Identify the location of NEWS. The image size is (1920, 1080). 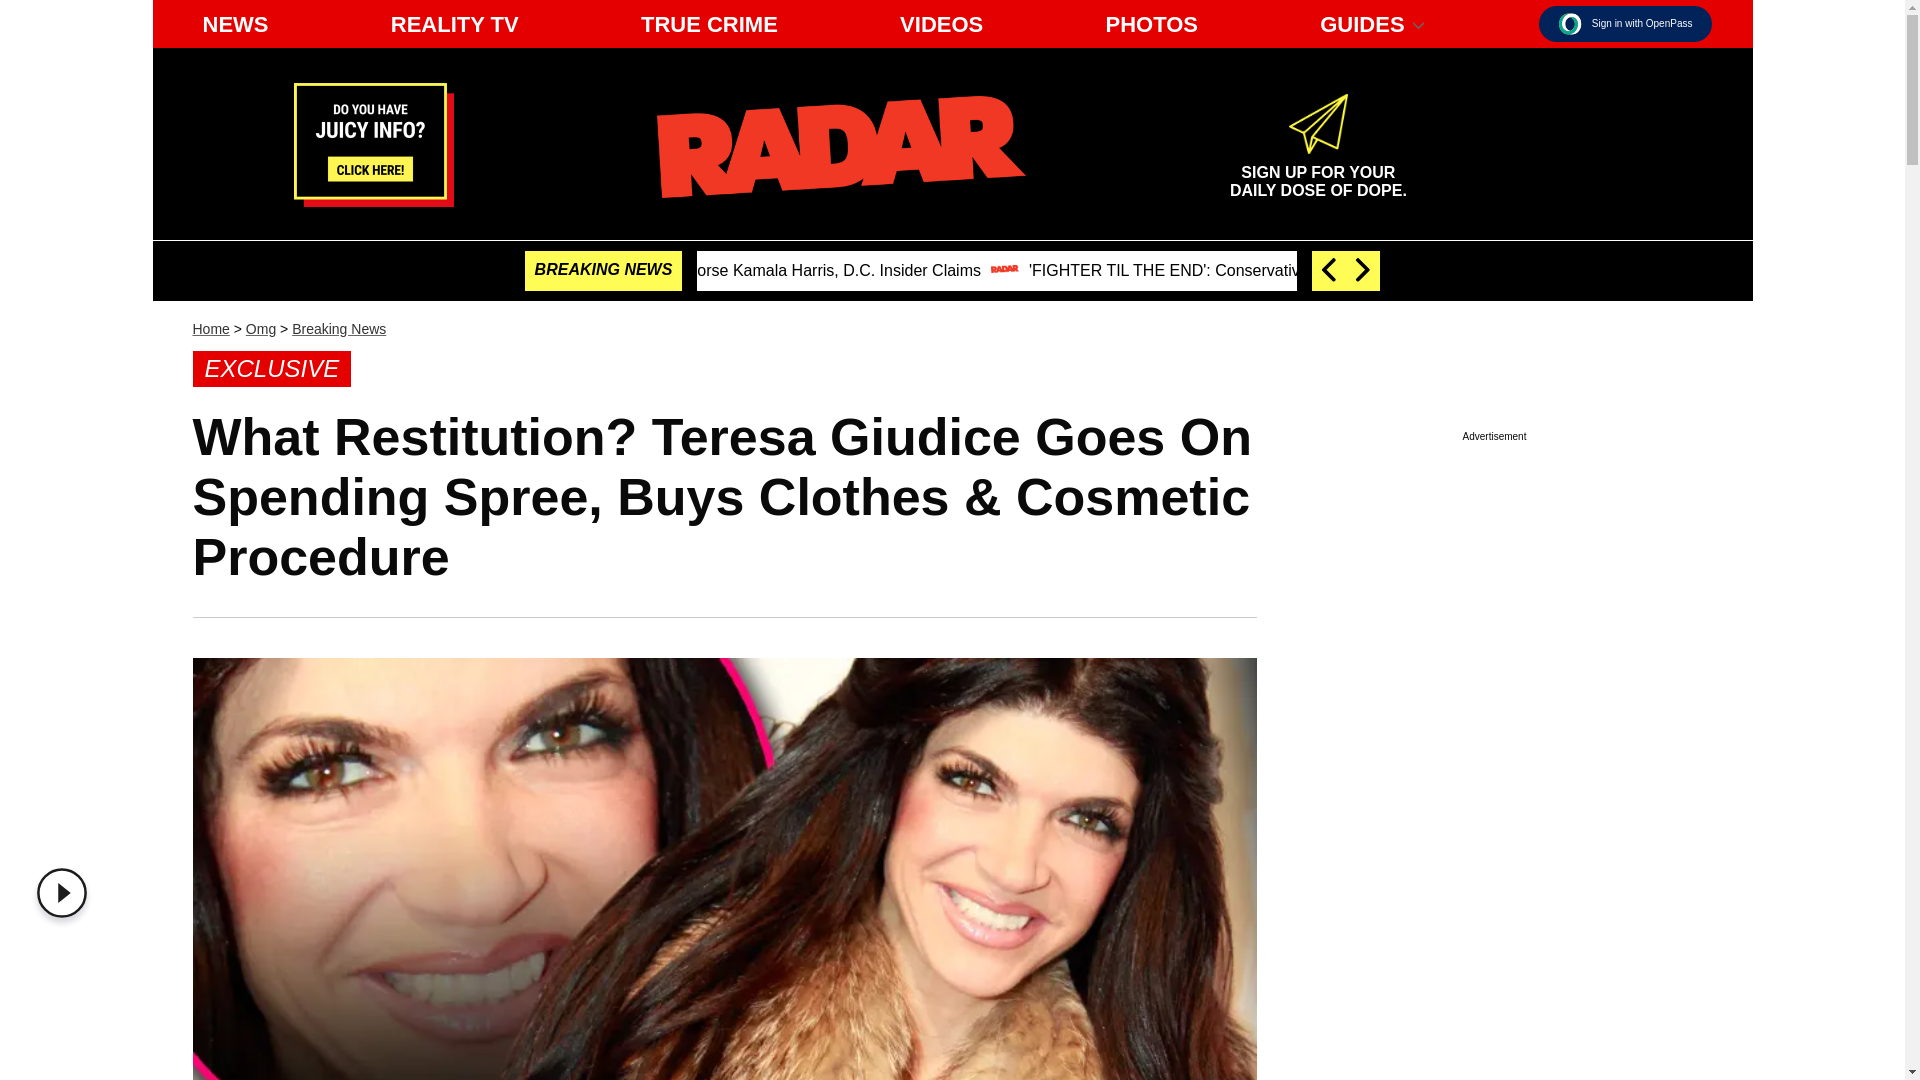
(941, 24).